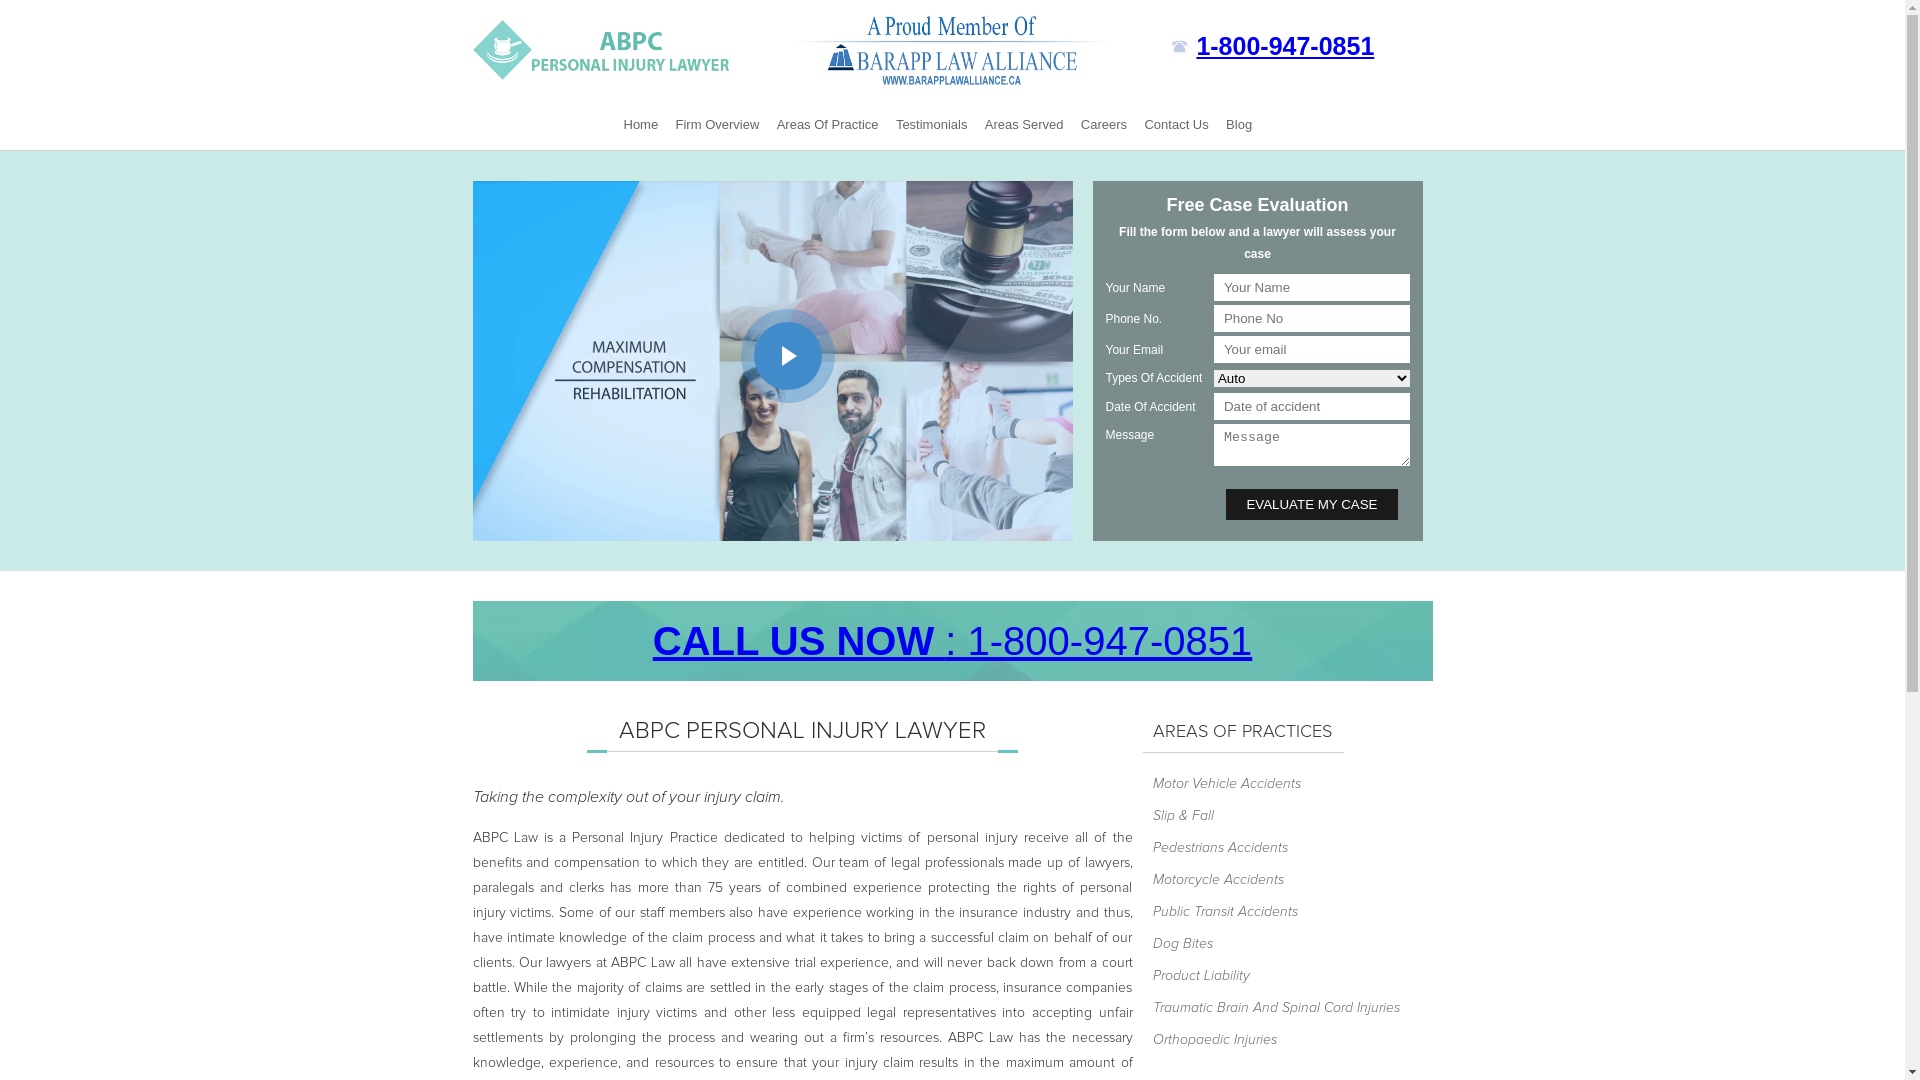 The width and height of the screenshot is (1920, 1080). I want to click on Pedestrians Accidents, so click(1277, 848).